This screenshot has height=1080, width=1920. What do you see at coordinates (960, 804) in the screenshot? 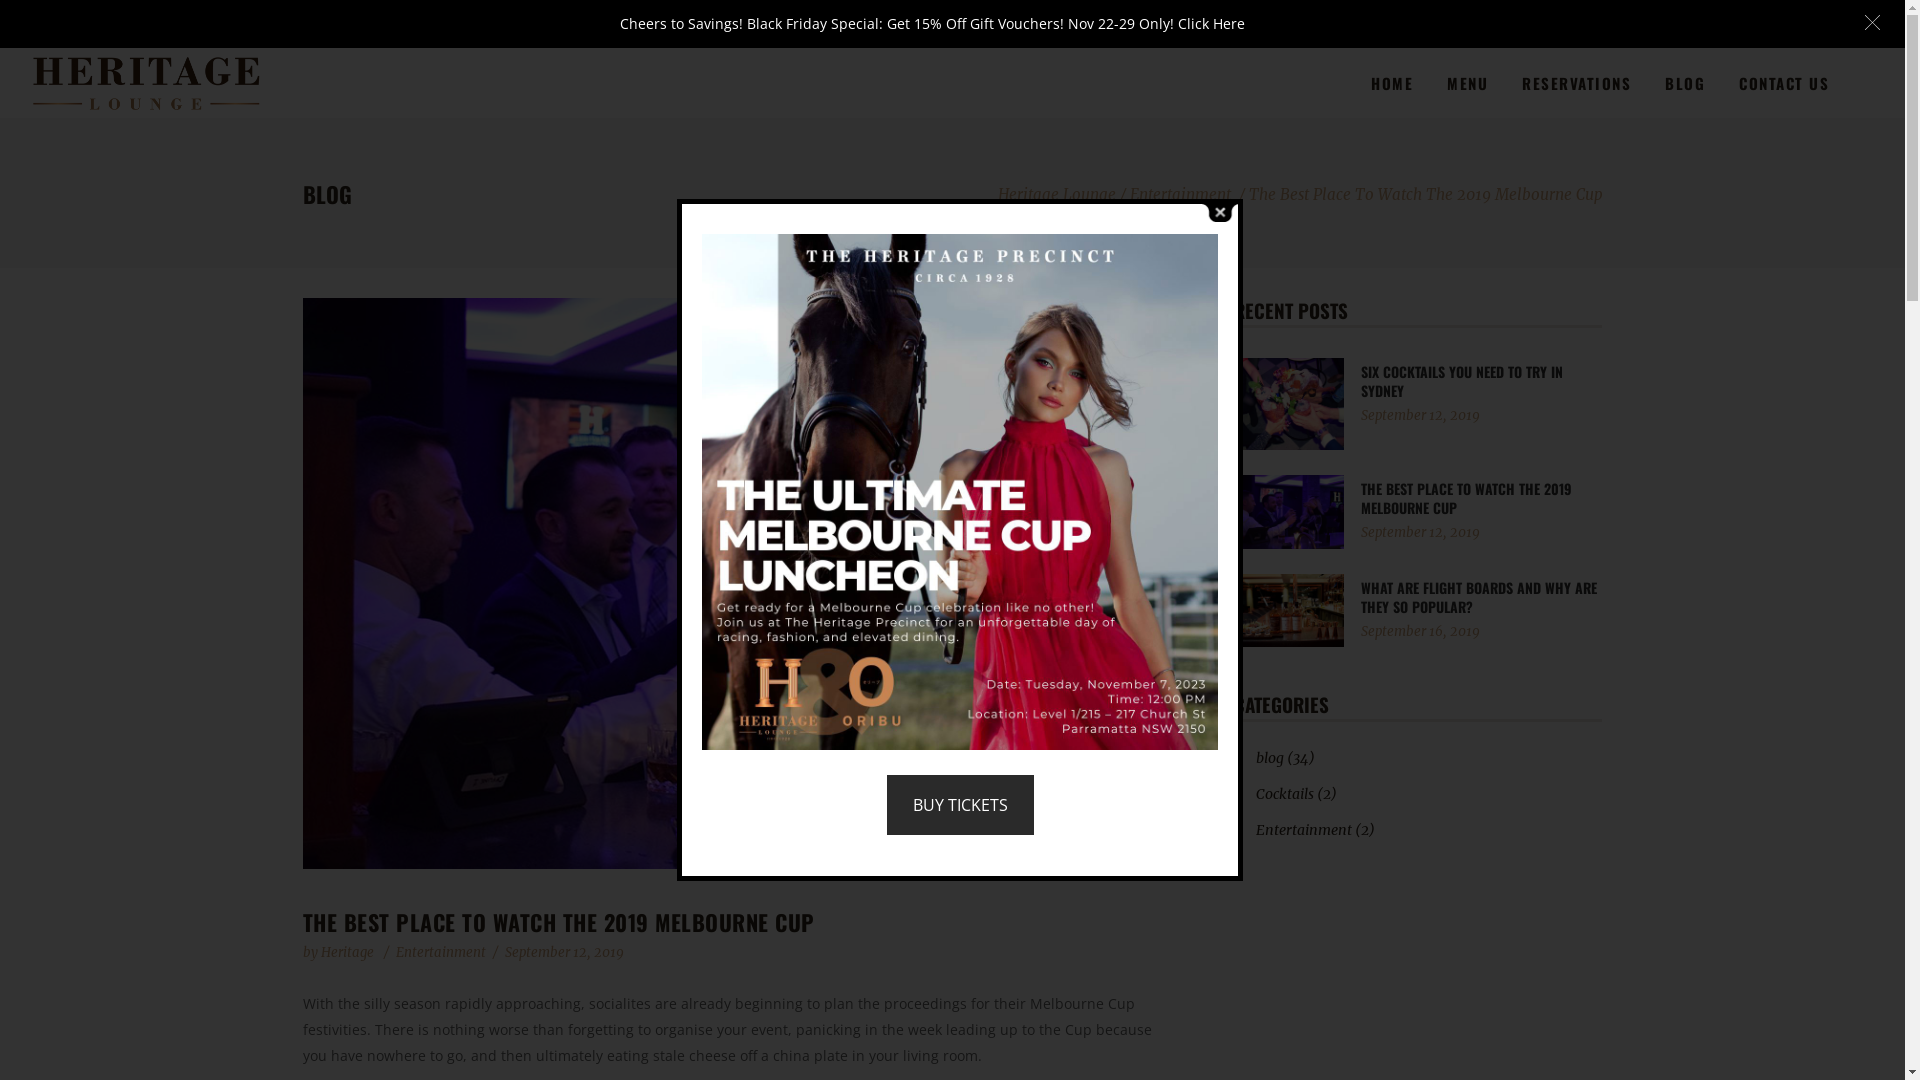
I see `BUY TICKETS` at bounding box center [960, 804].